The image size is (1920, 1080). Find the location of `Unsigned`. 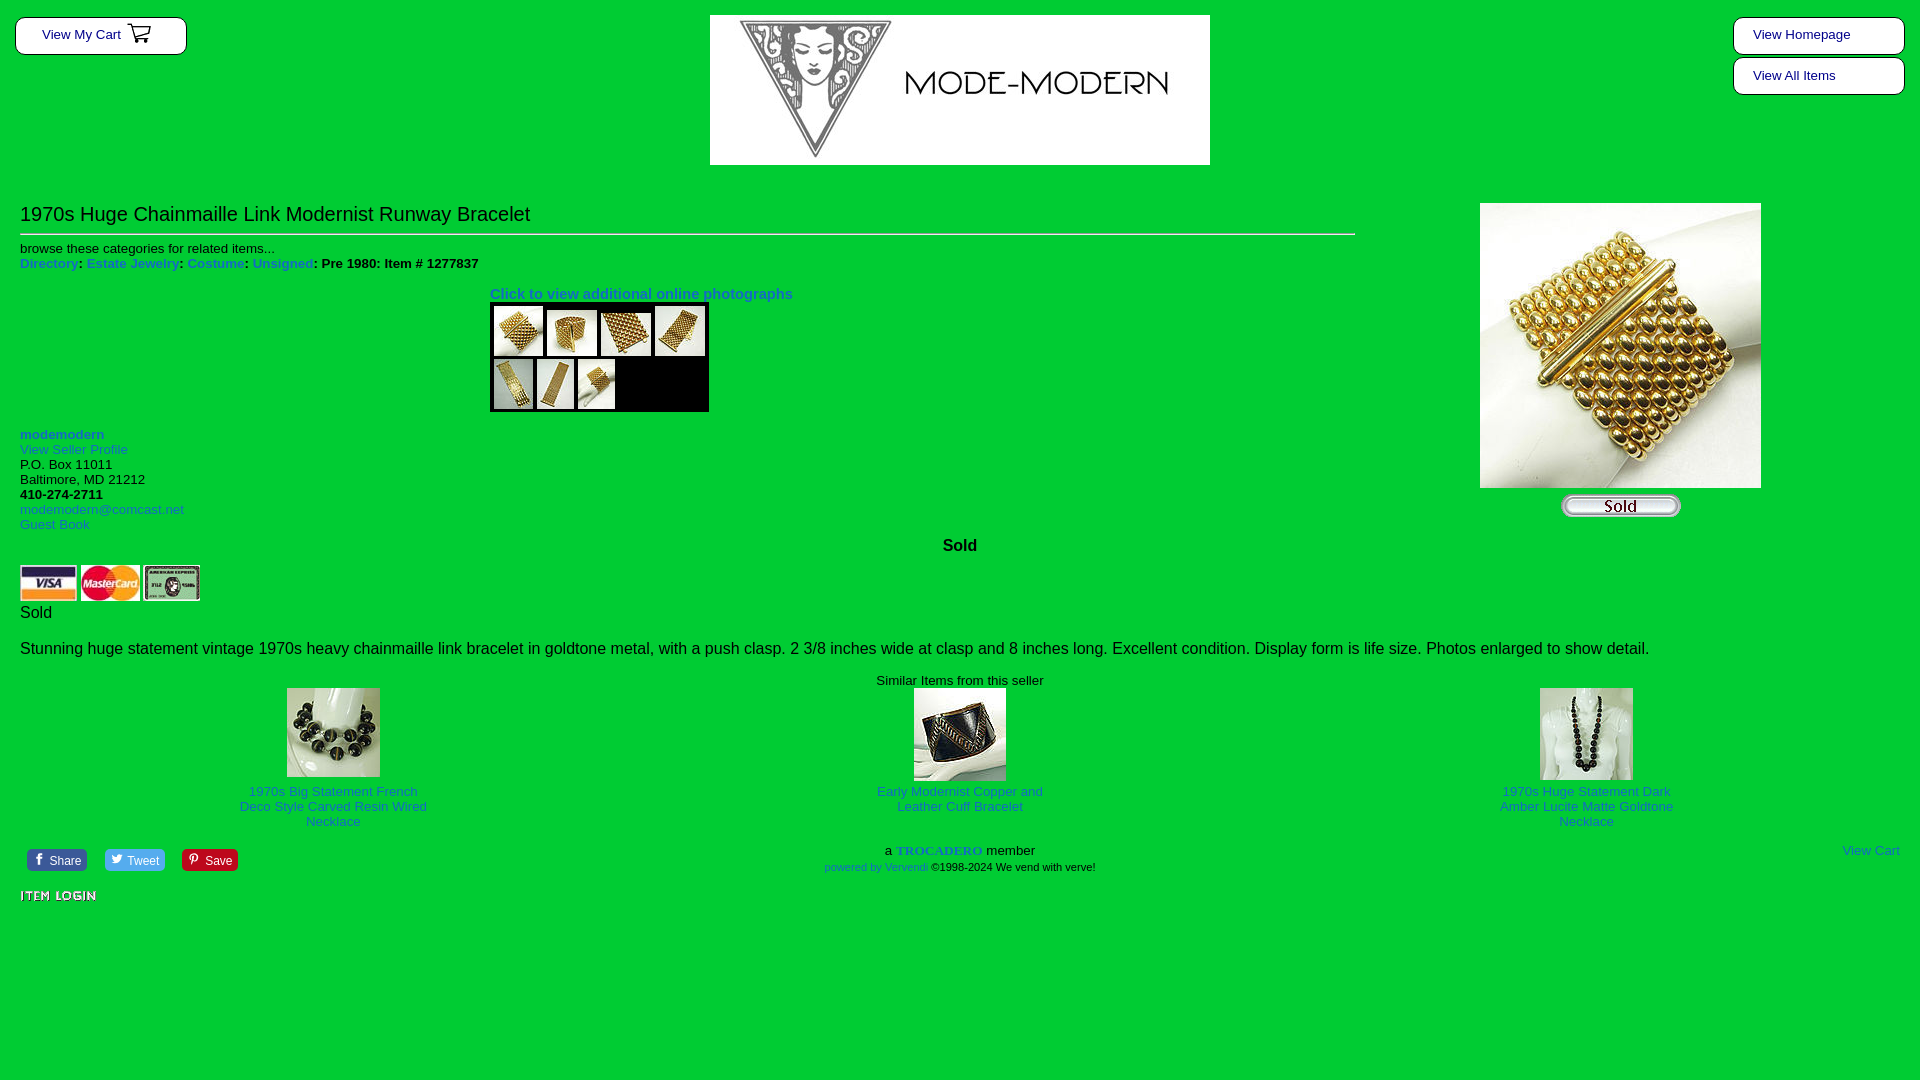

Unsigned is located at coordinates (284, 263).